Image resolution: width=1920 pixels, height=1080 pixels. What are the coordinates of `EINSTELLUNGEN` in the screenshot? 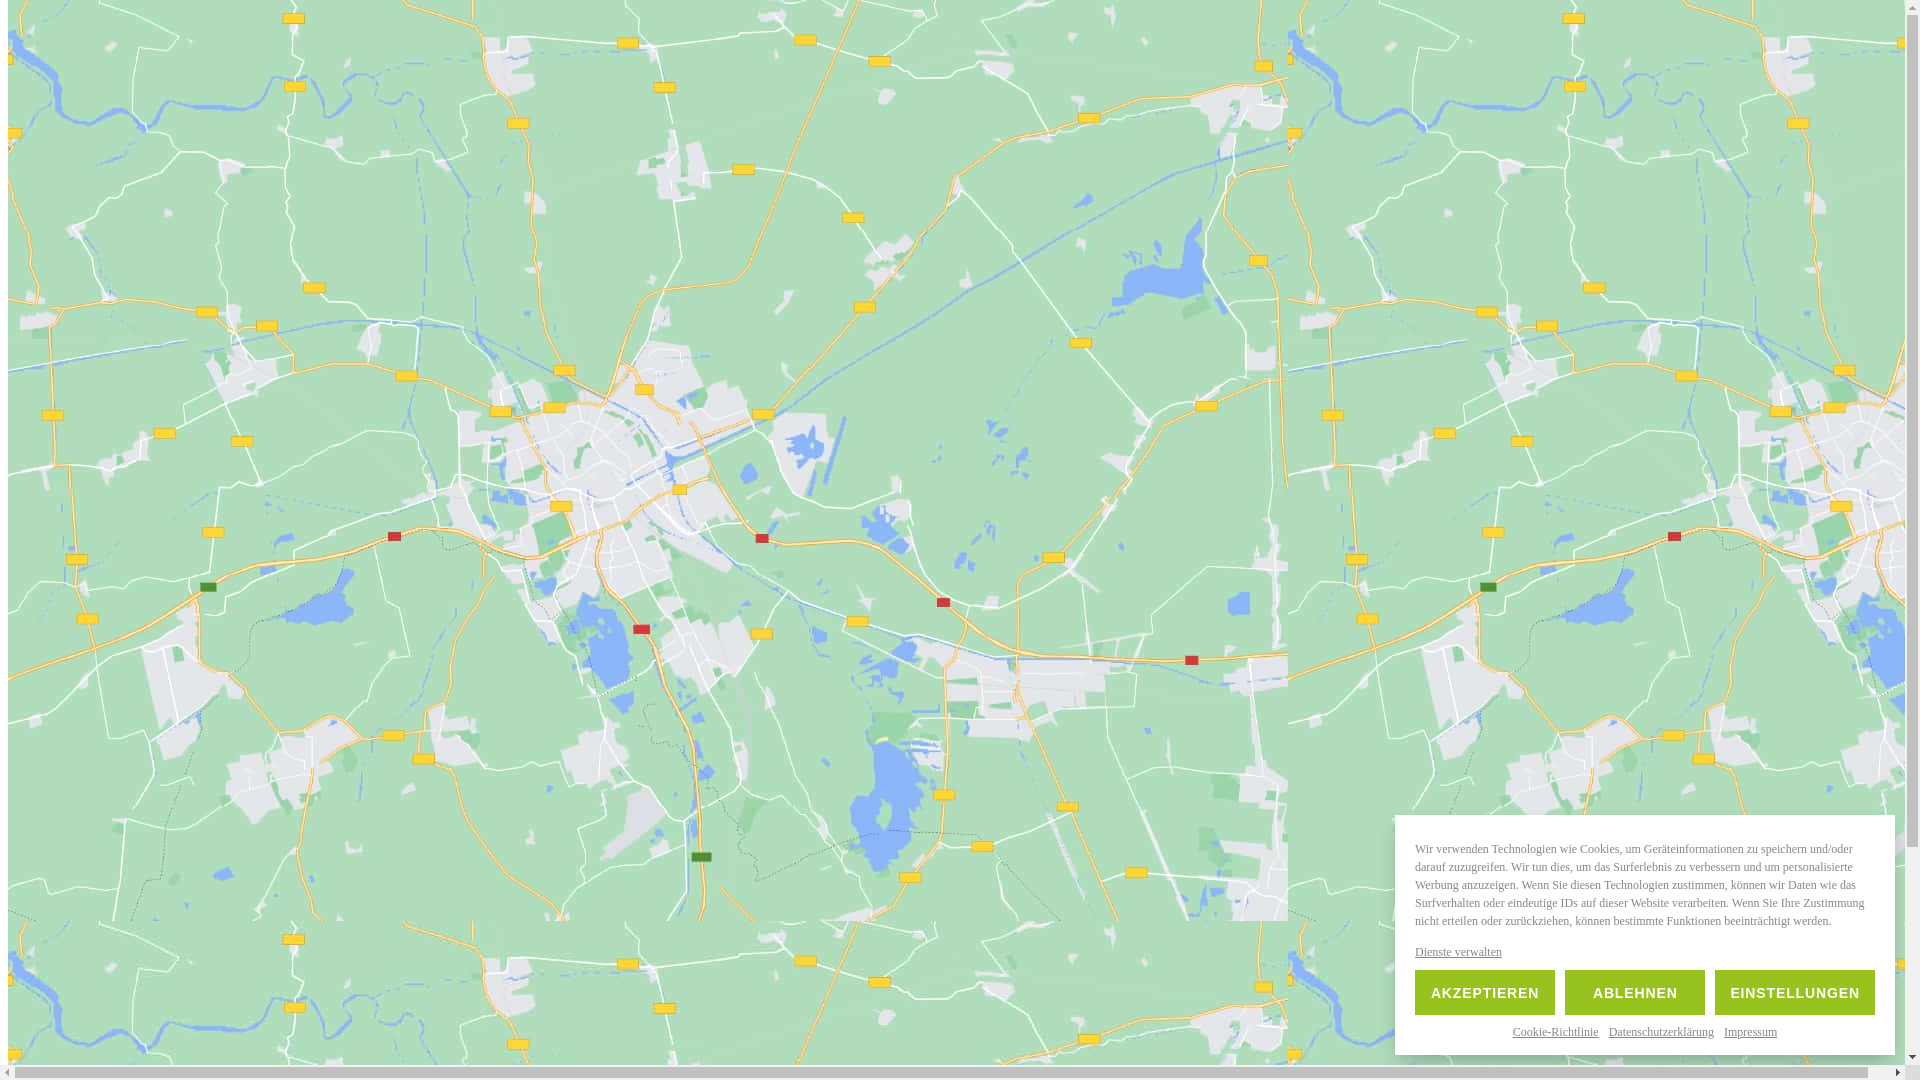 It's located at (1795, 992).